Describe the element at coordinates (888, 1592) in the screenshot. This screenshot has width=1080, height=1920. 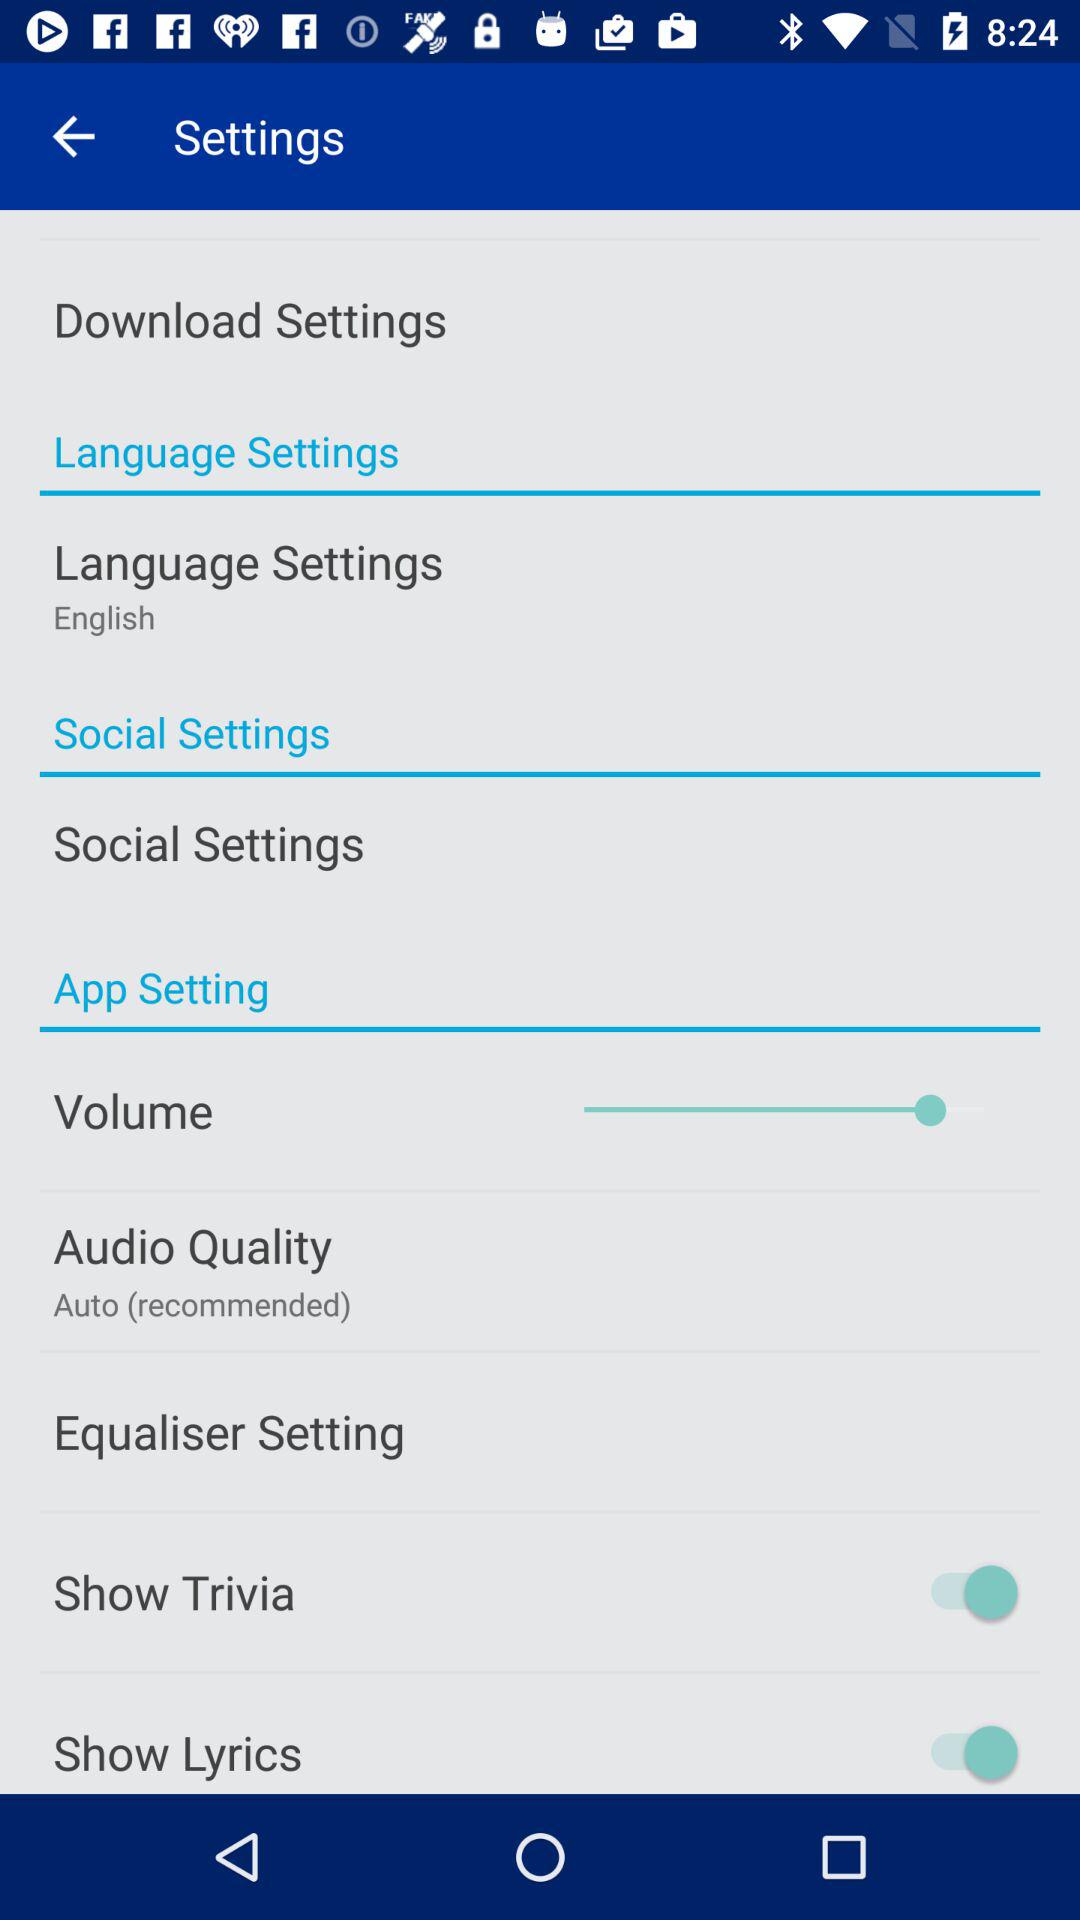
I see `turn off icon to the right of the show trivia item` at that location.